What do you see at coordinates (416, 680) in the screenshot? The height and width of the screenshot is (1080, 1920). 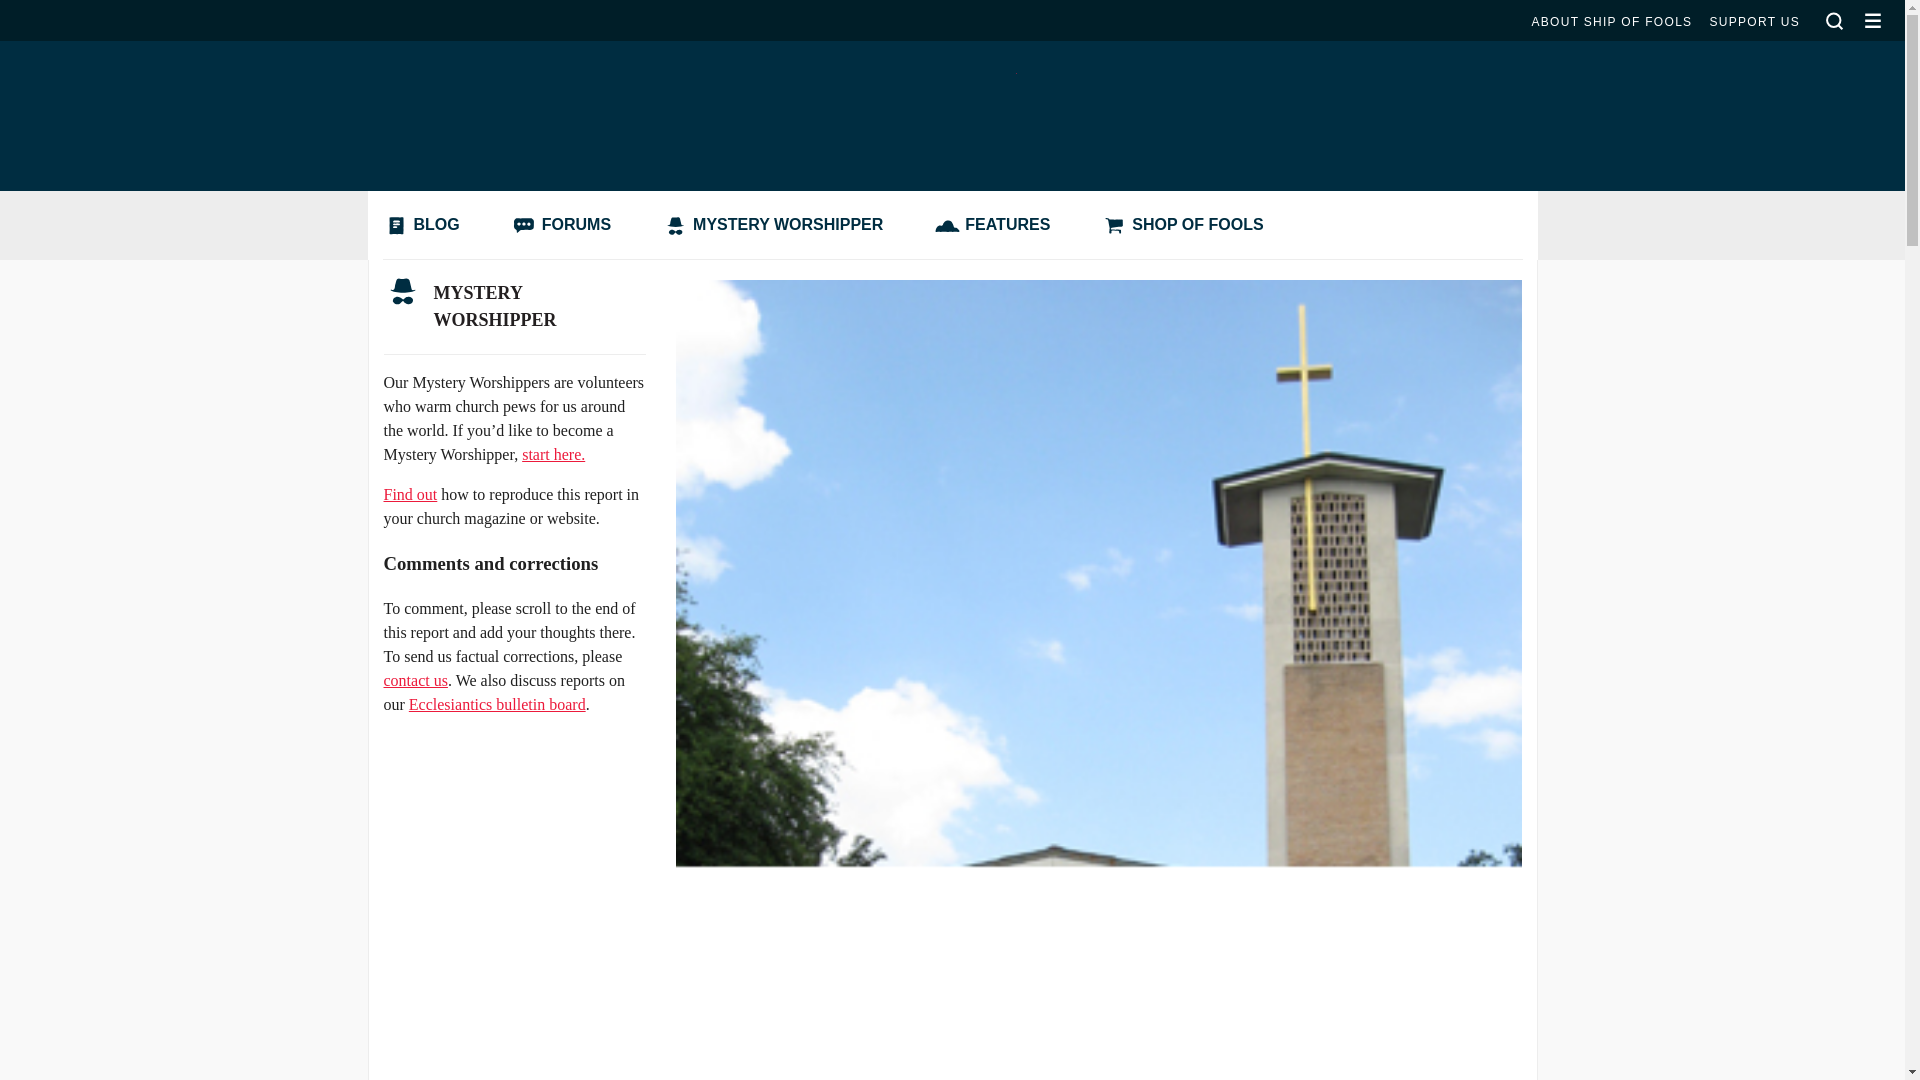 I see `contact us` at bounding box center [416, 680].